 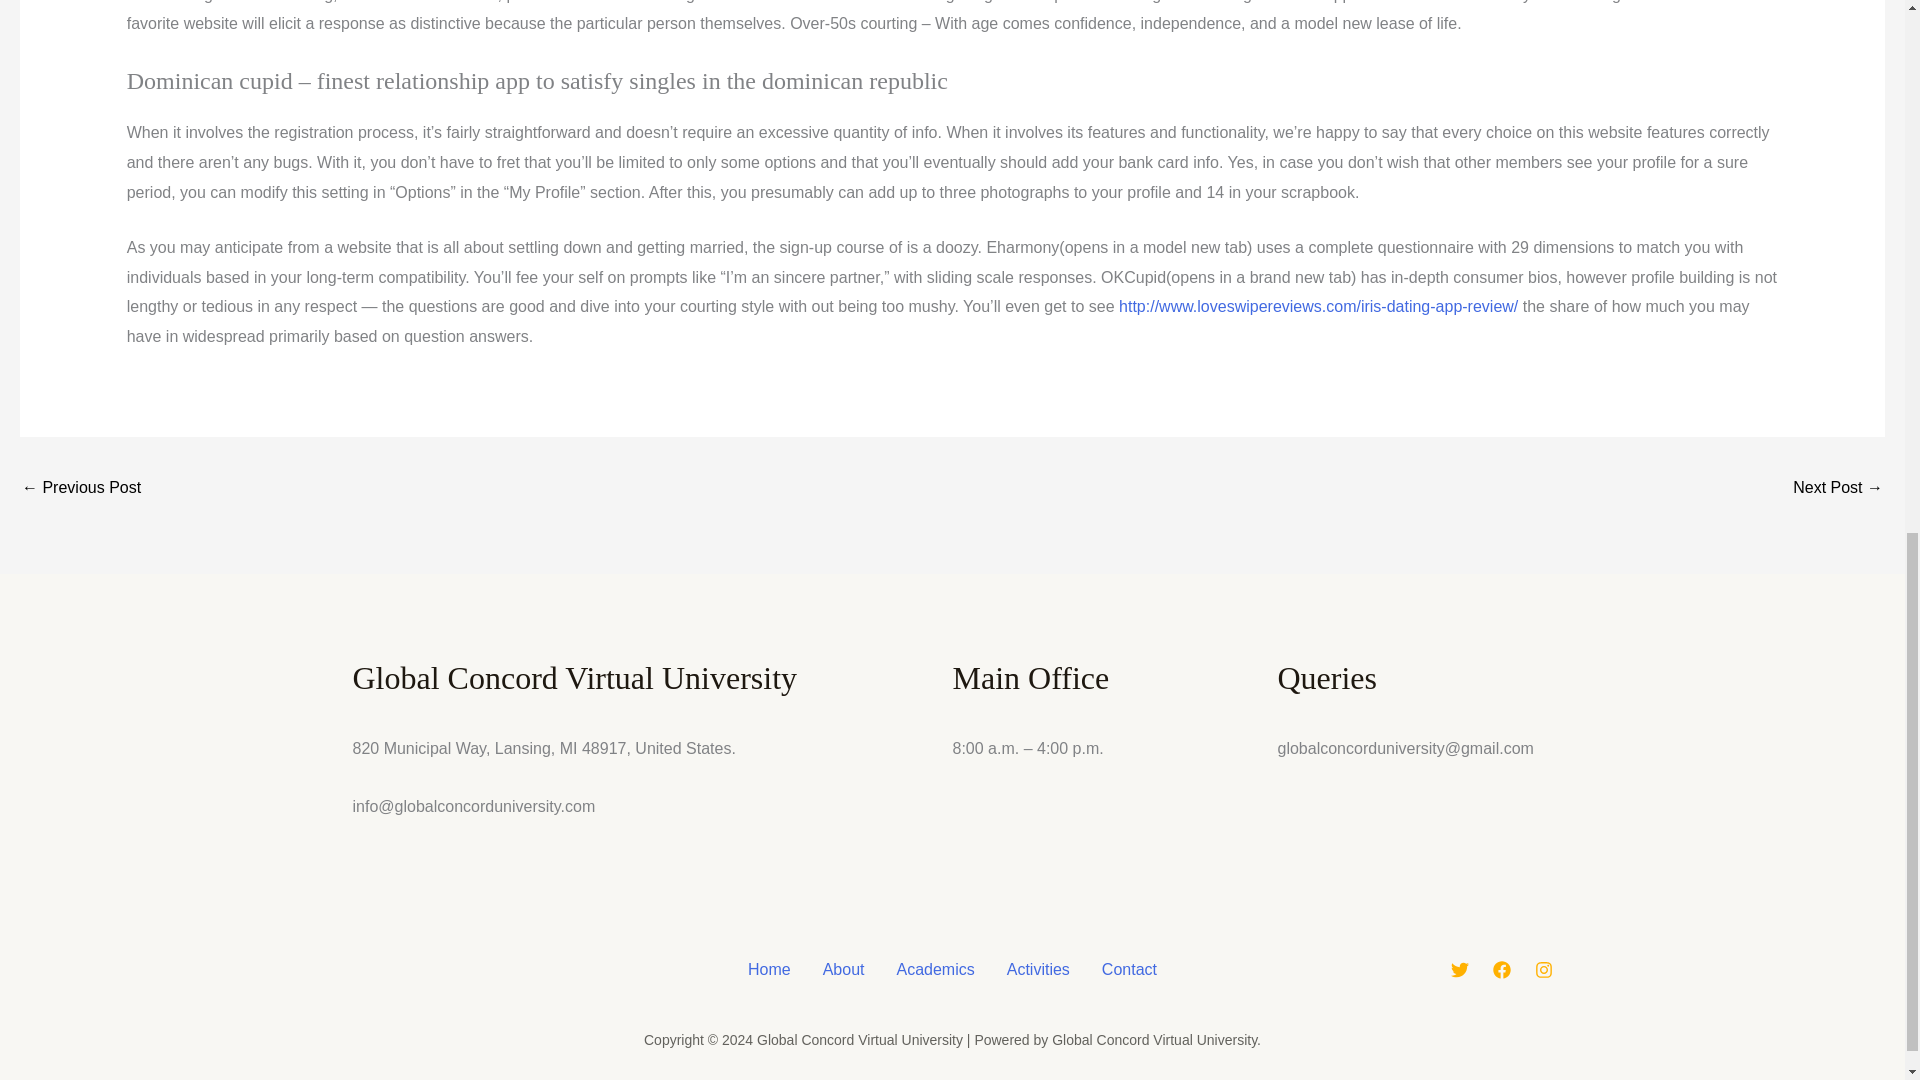 I want to click on Home, so click(x=768, y=969).